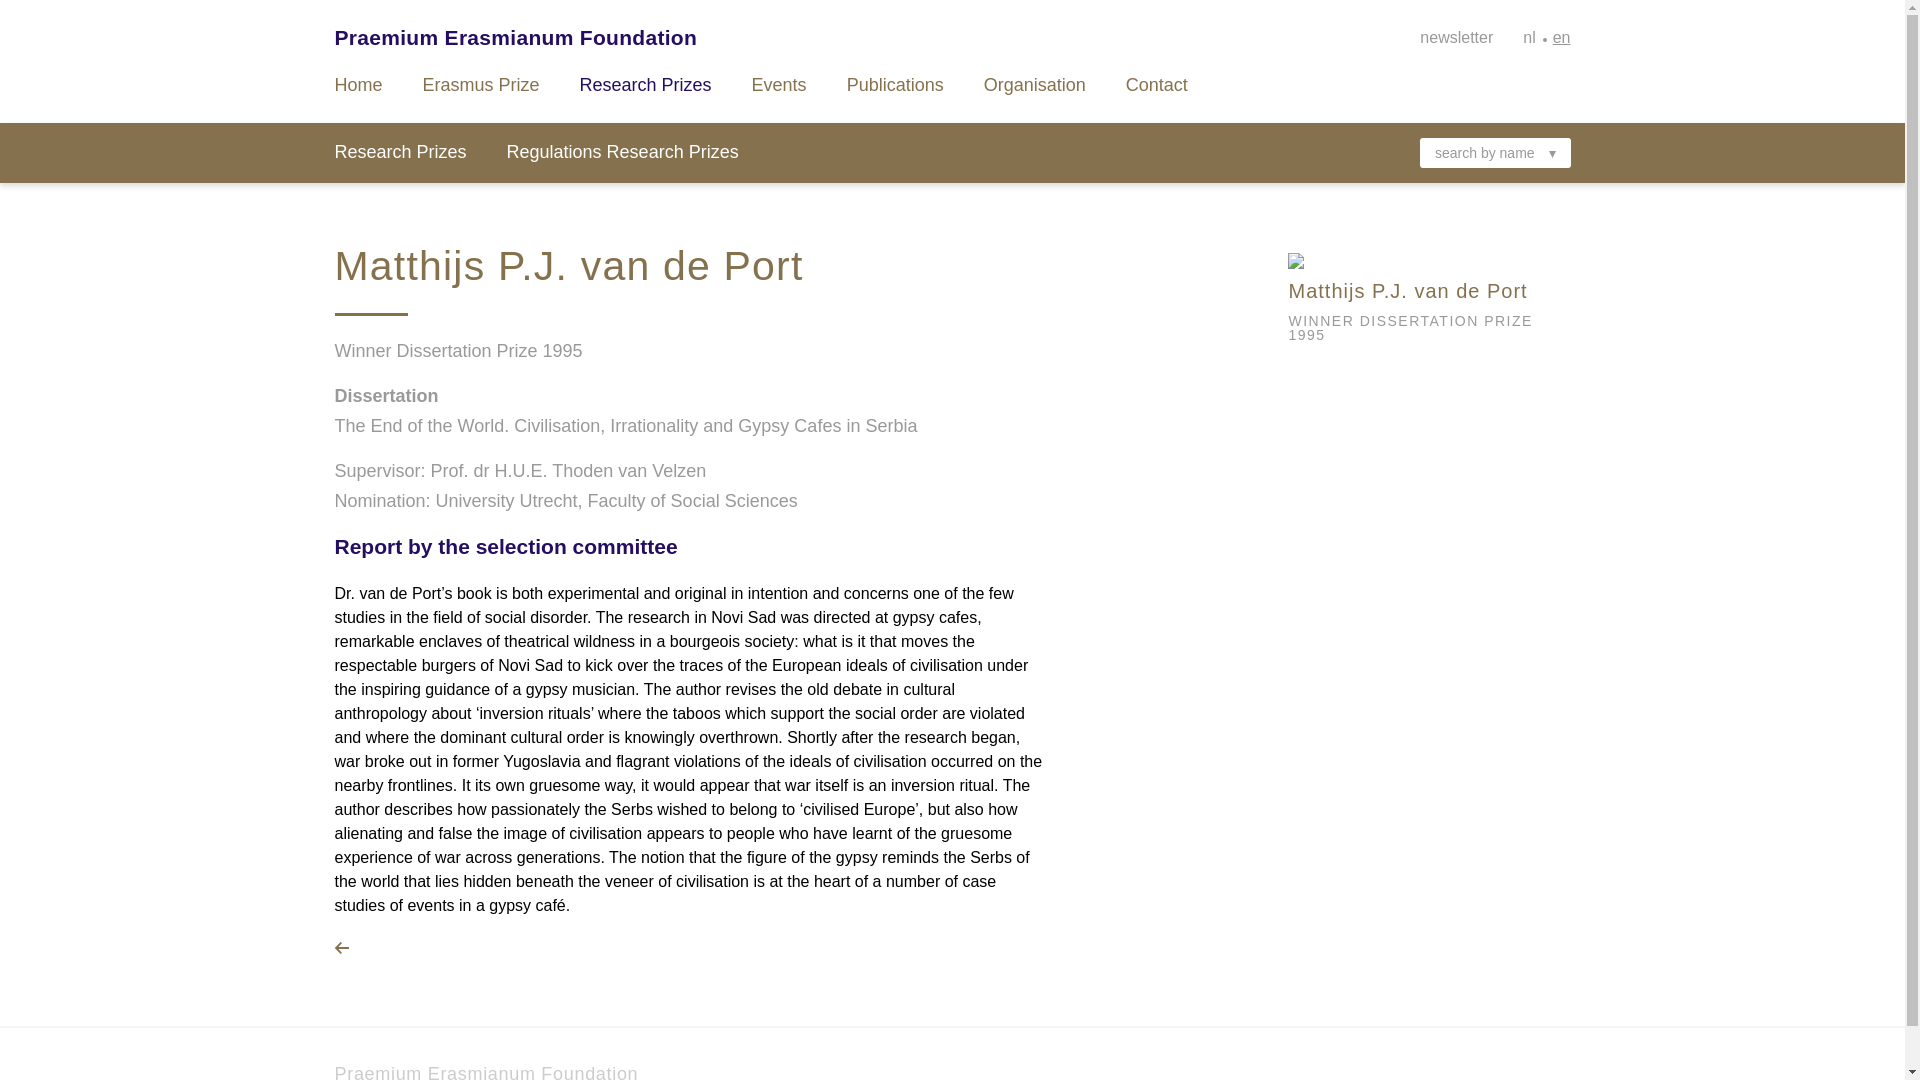 This screenshot has height=1080, width=1920. Describe the element at coordinates (1562, 38) in the screenshot. I see `en` at that location.